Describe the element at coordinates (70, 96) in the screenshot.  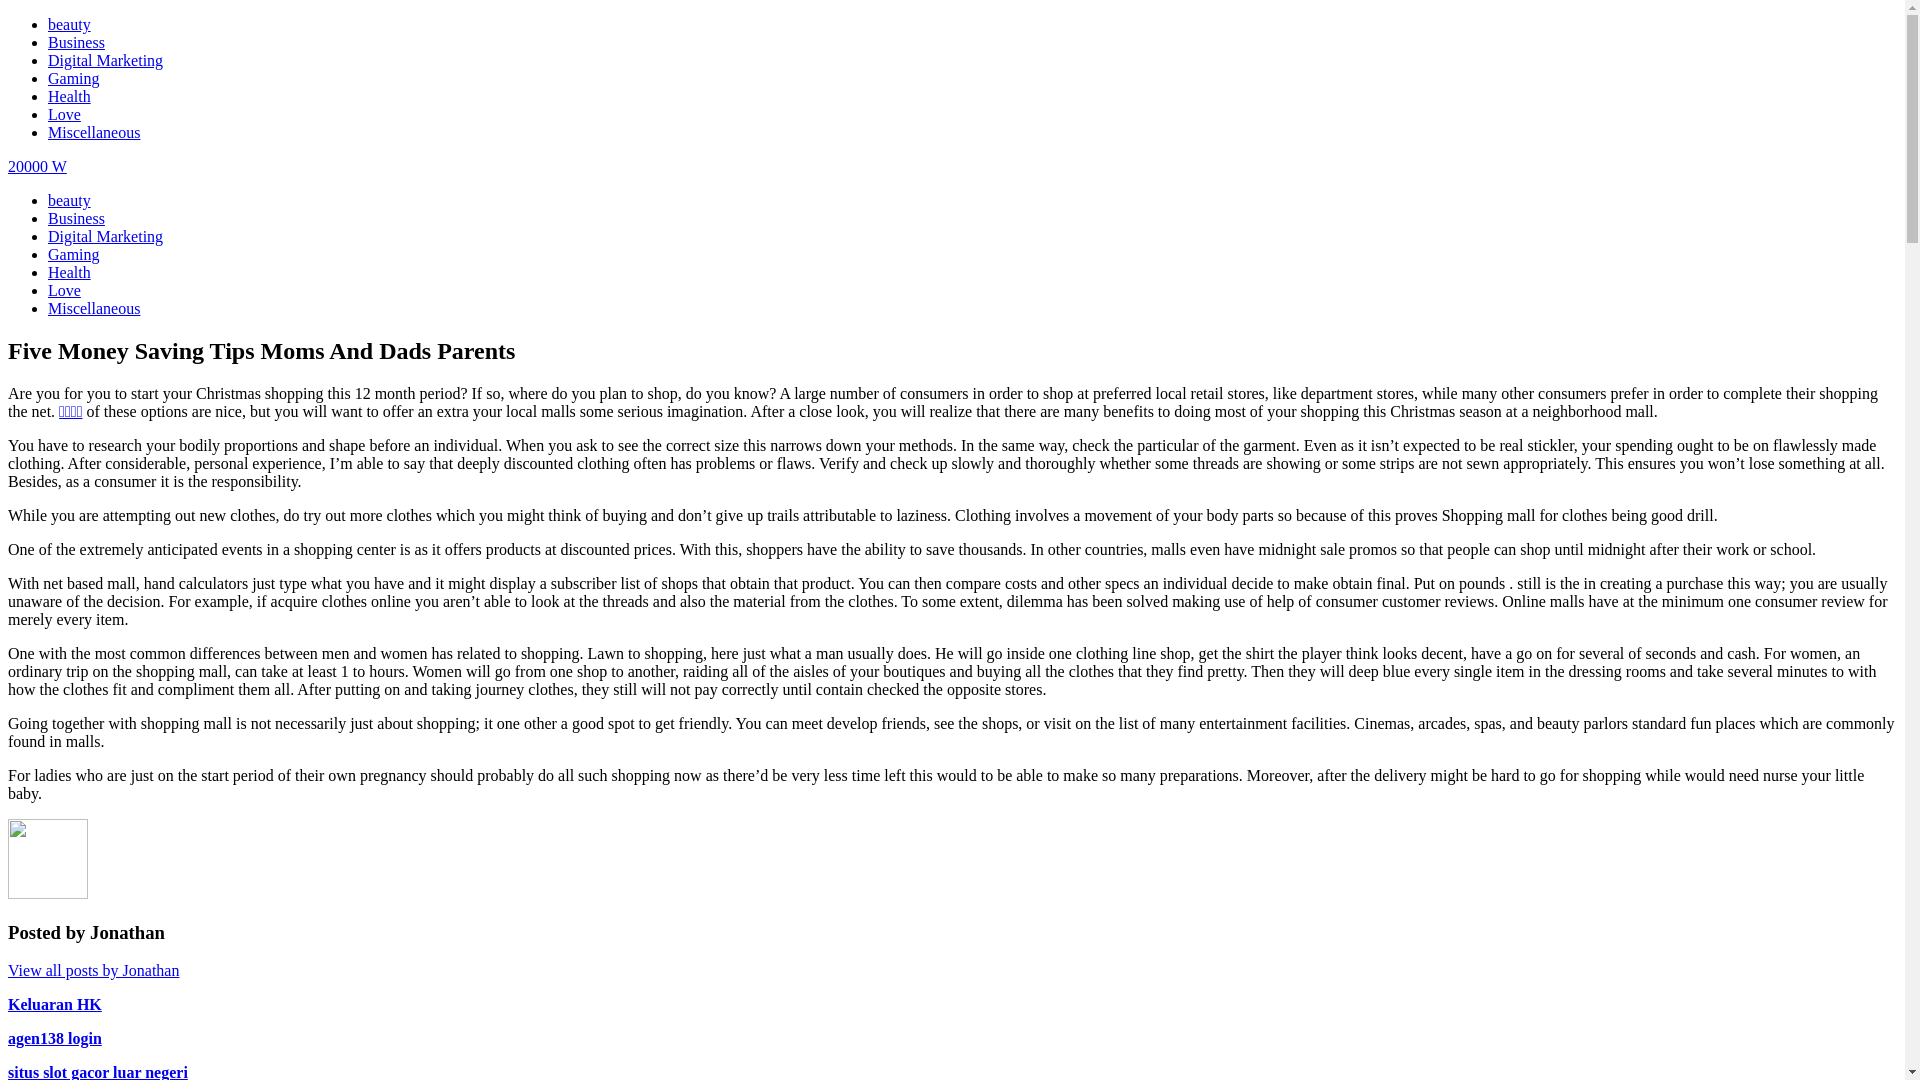
I see `Health` at that location.